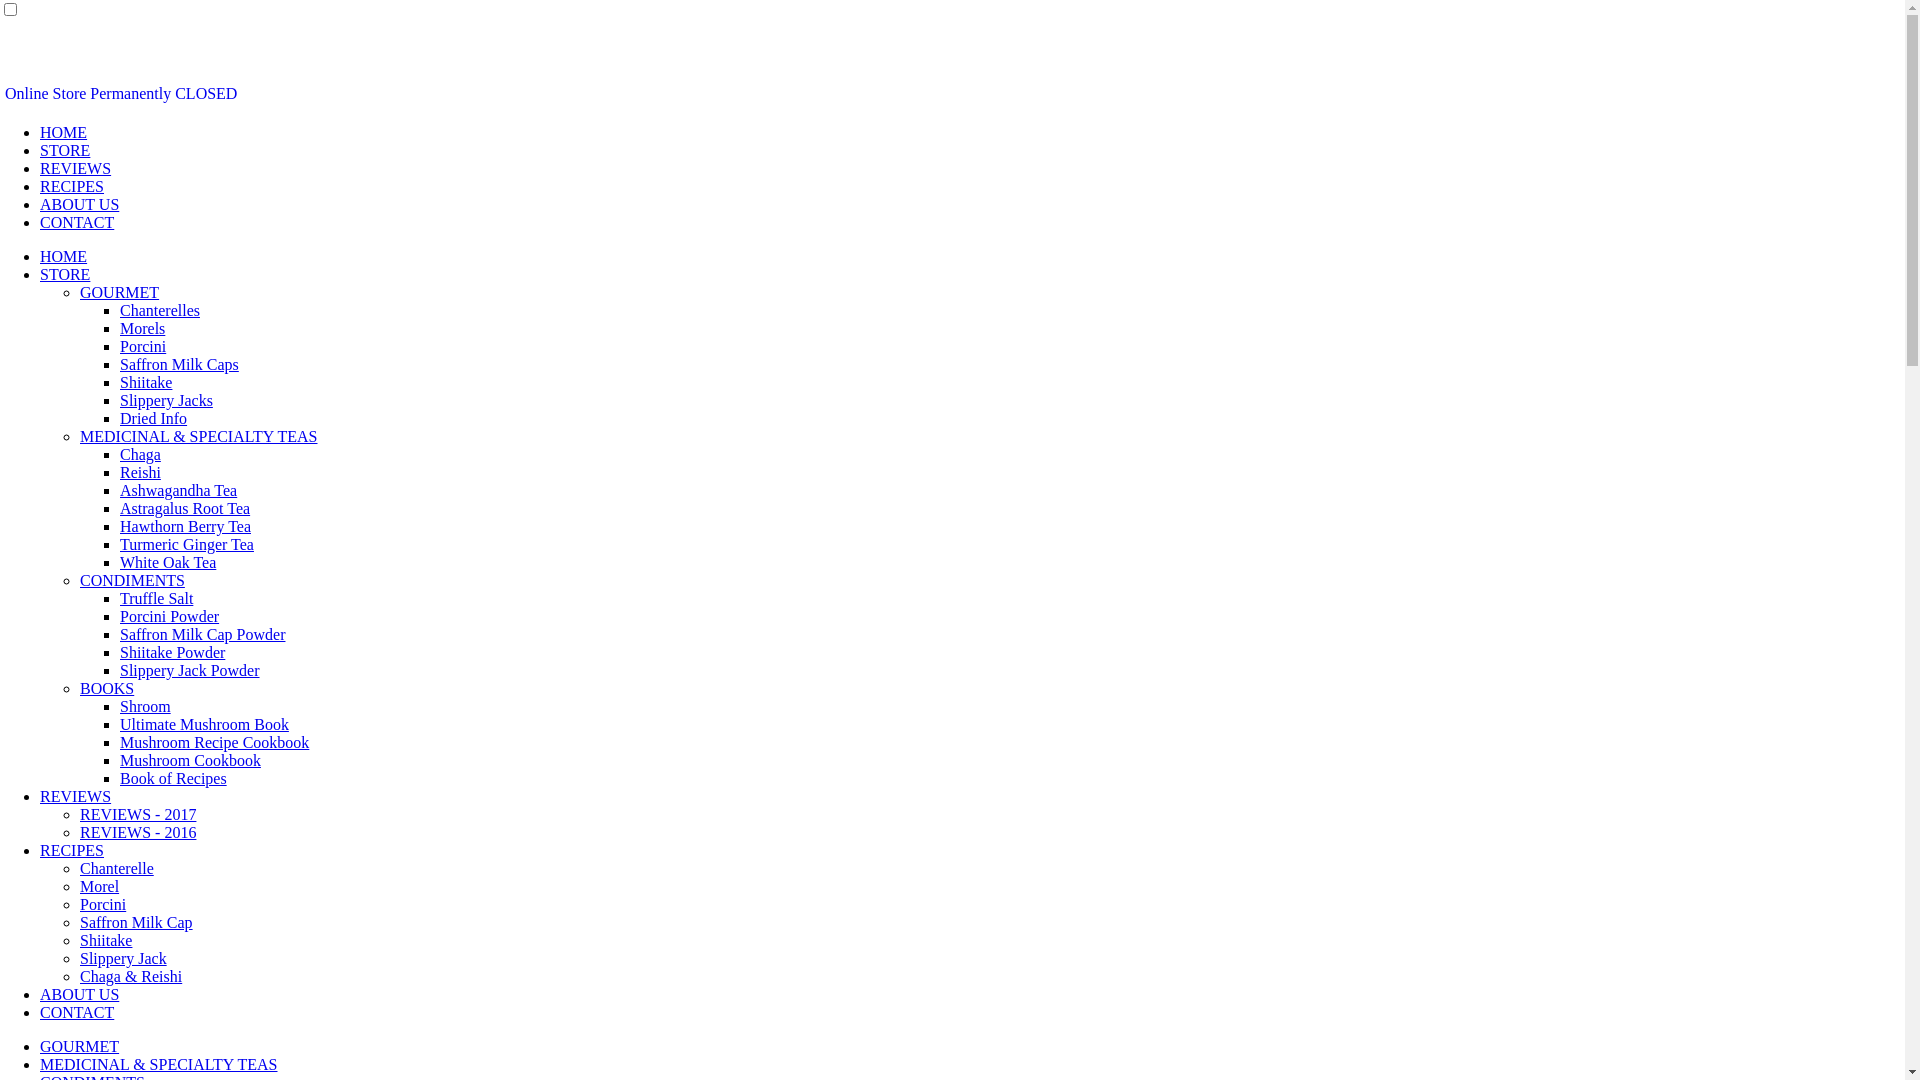  What do you see at coordinates (202, 634) in the screenshot?
I see `Saffron Milk Cap Powder` at bounding box center [202, 634].